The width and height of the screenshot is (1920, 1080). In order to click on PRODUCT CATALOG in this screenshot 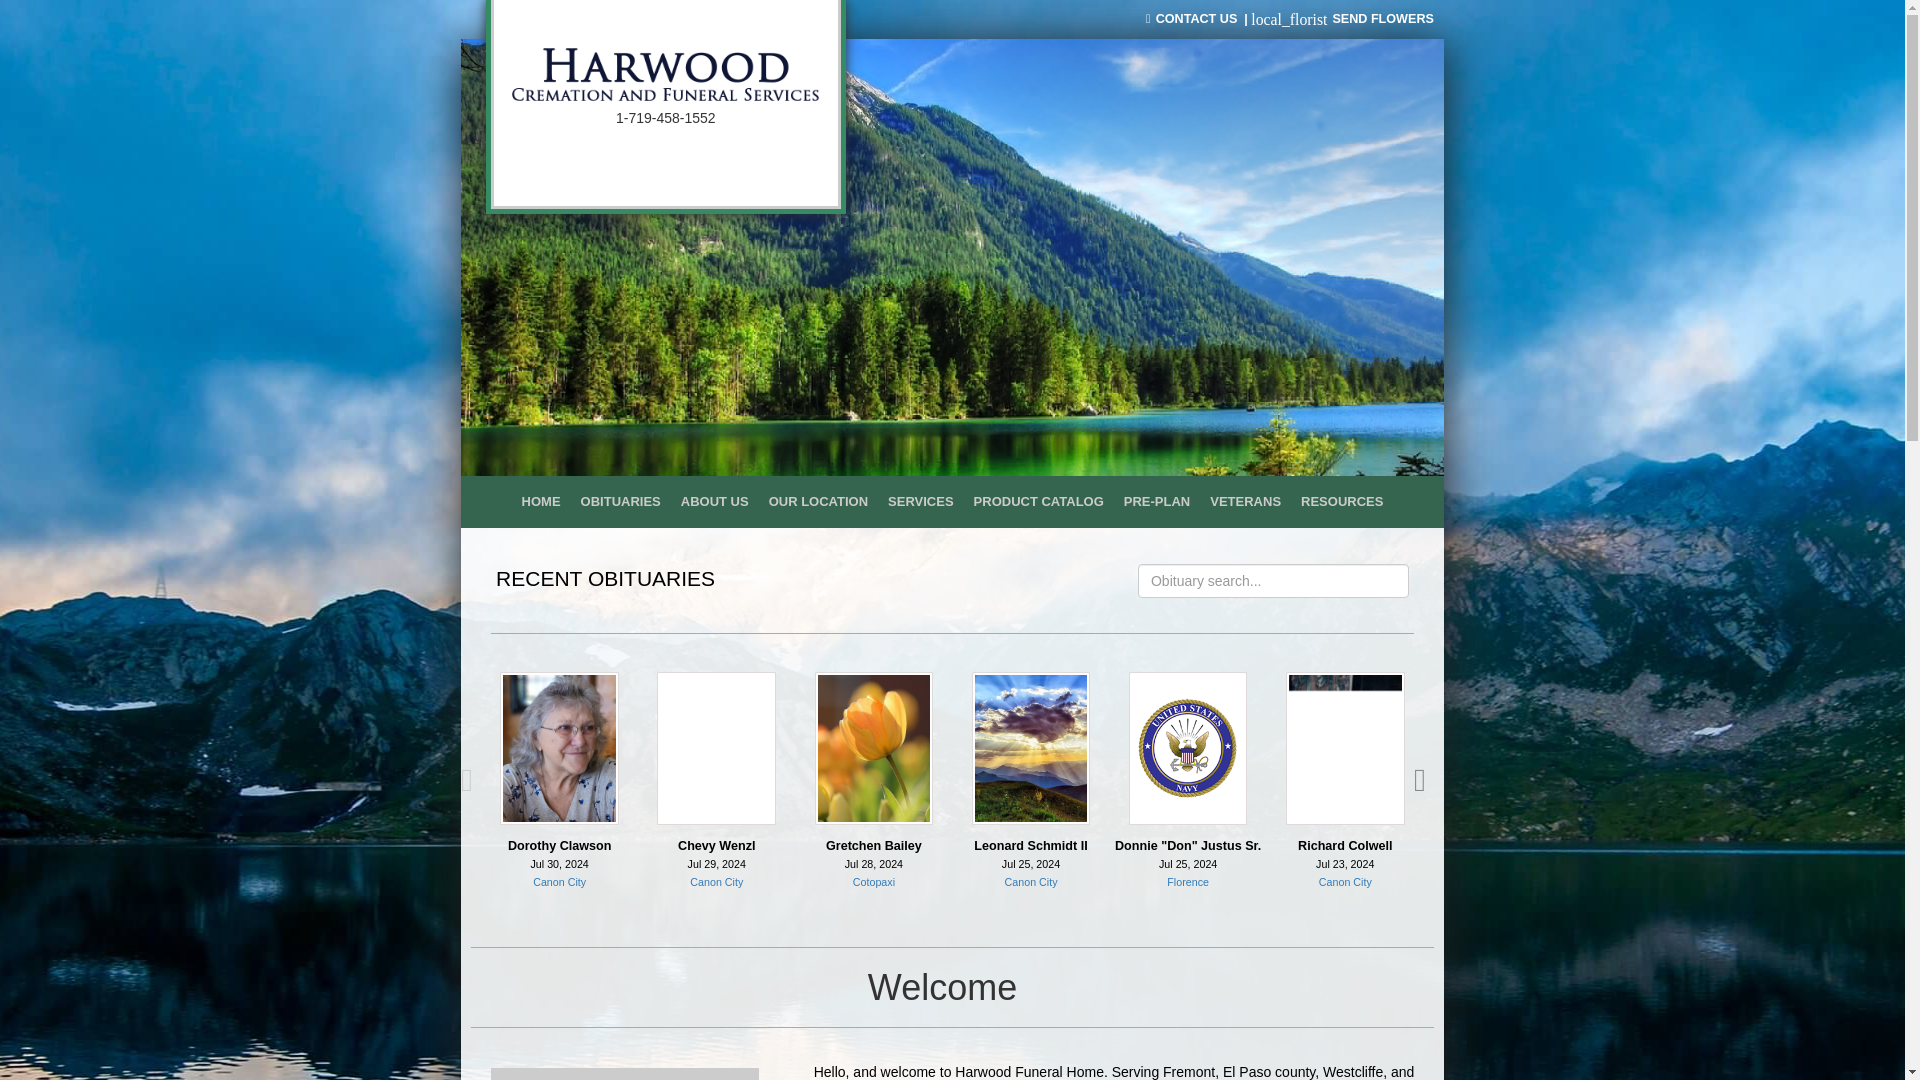, I will do `click(1038, 502)`.